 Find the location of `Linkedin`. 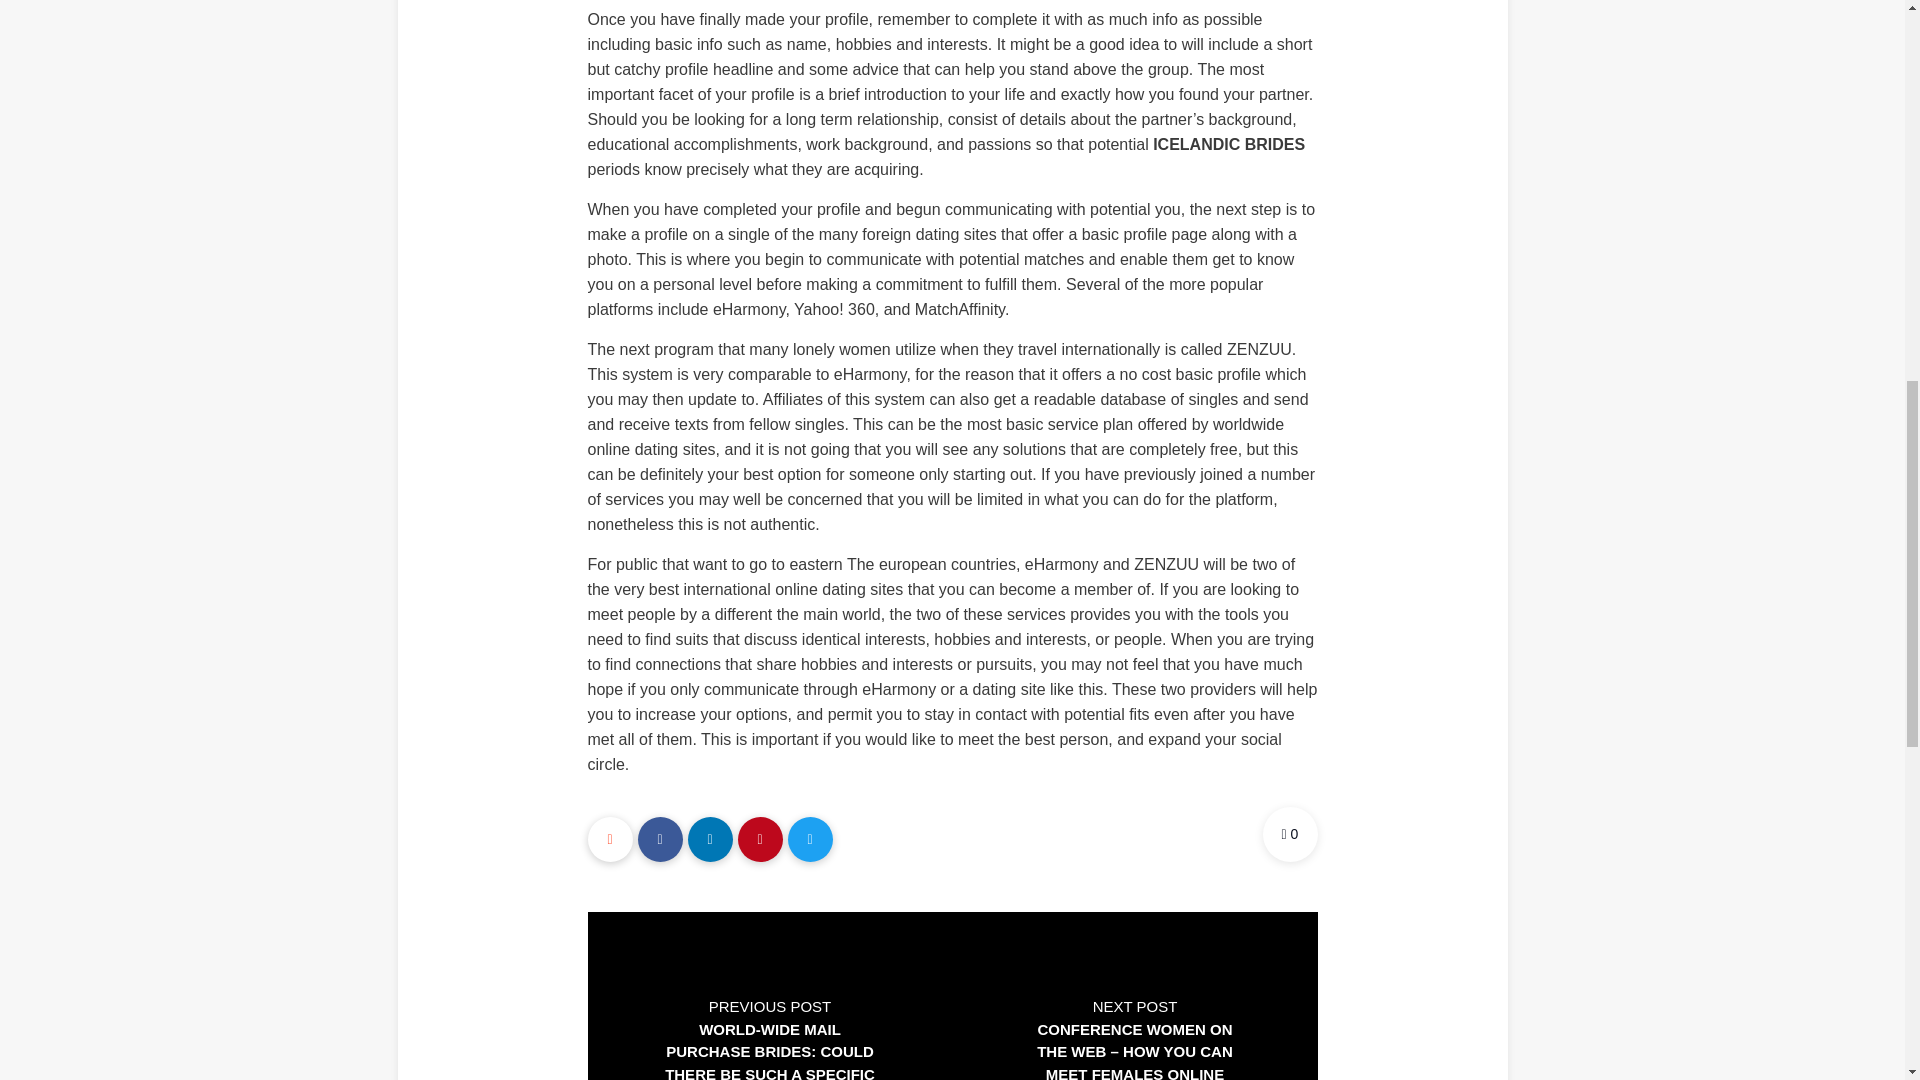

Linkedin is located at coordinates (710, 838).